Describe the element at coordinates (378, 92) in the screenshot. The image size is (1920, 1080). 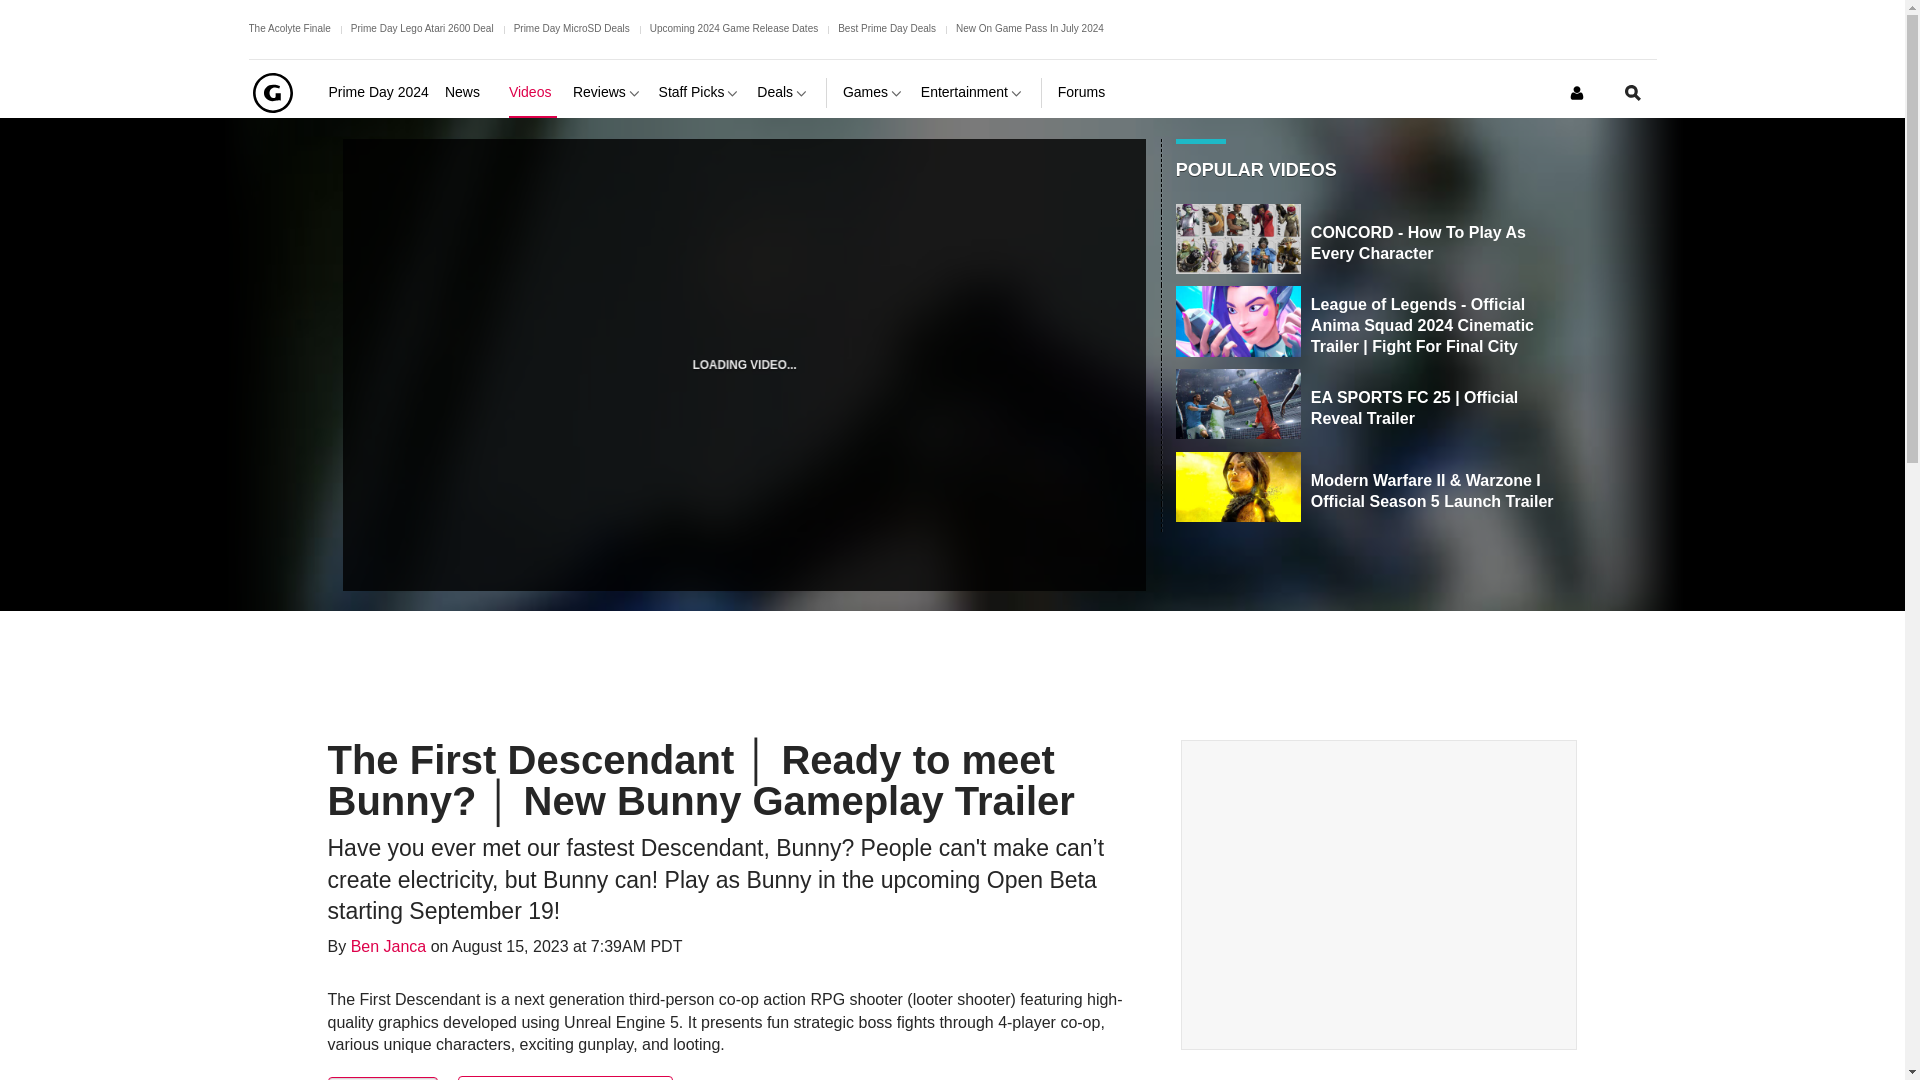
I see `Prime Day 2024` at that location.